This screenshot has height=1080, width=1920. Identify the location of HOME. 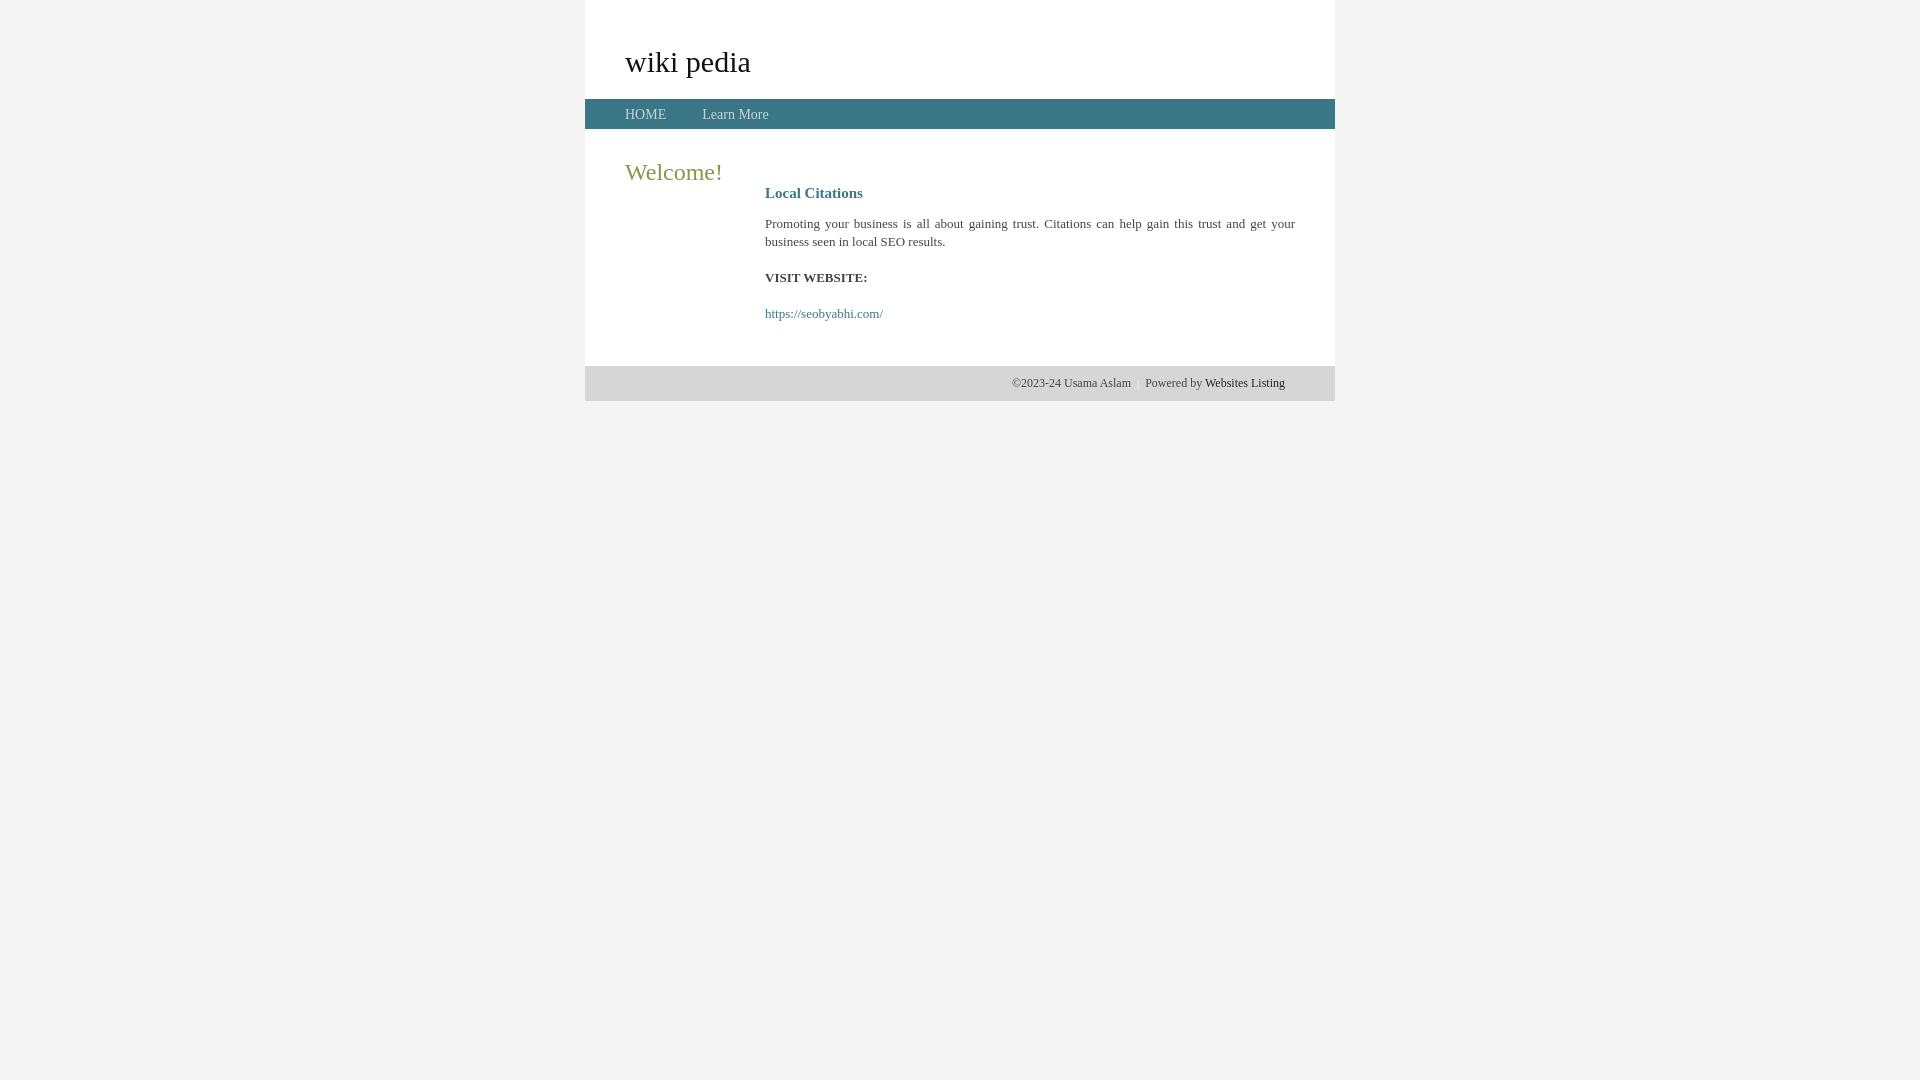
(646, 114).